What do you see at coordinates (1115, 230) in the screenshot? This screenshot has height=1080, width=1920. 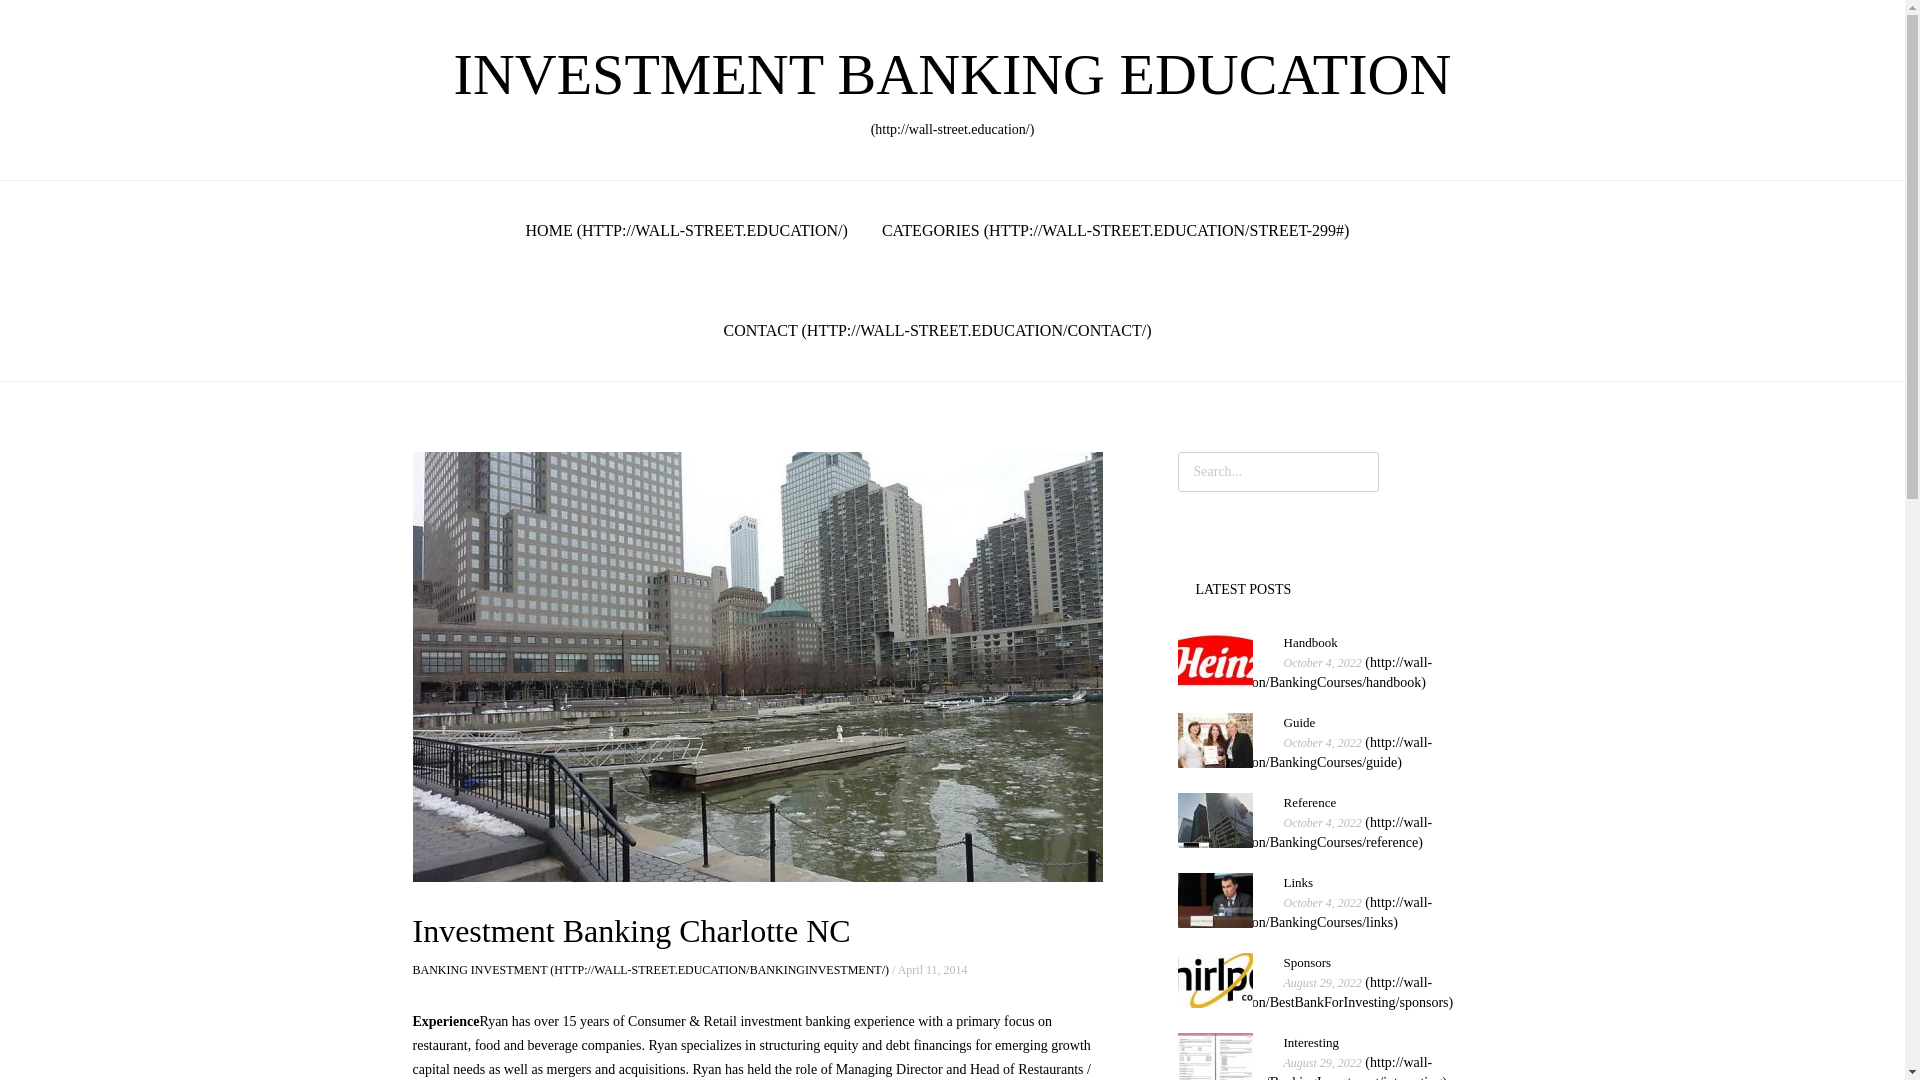 I see `CONTACT` at bounding box center [1115, 230].